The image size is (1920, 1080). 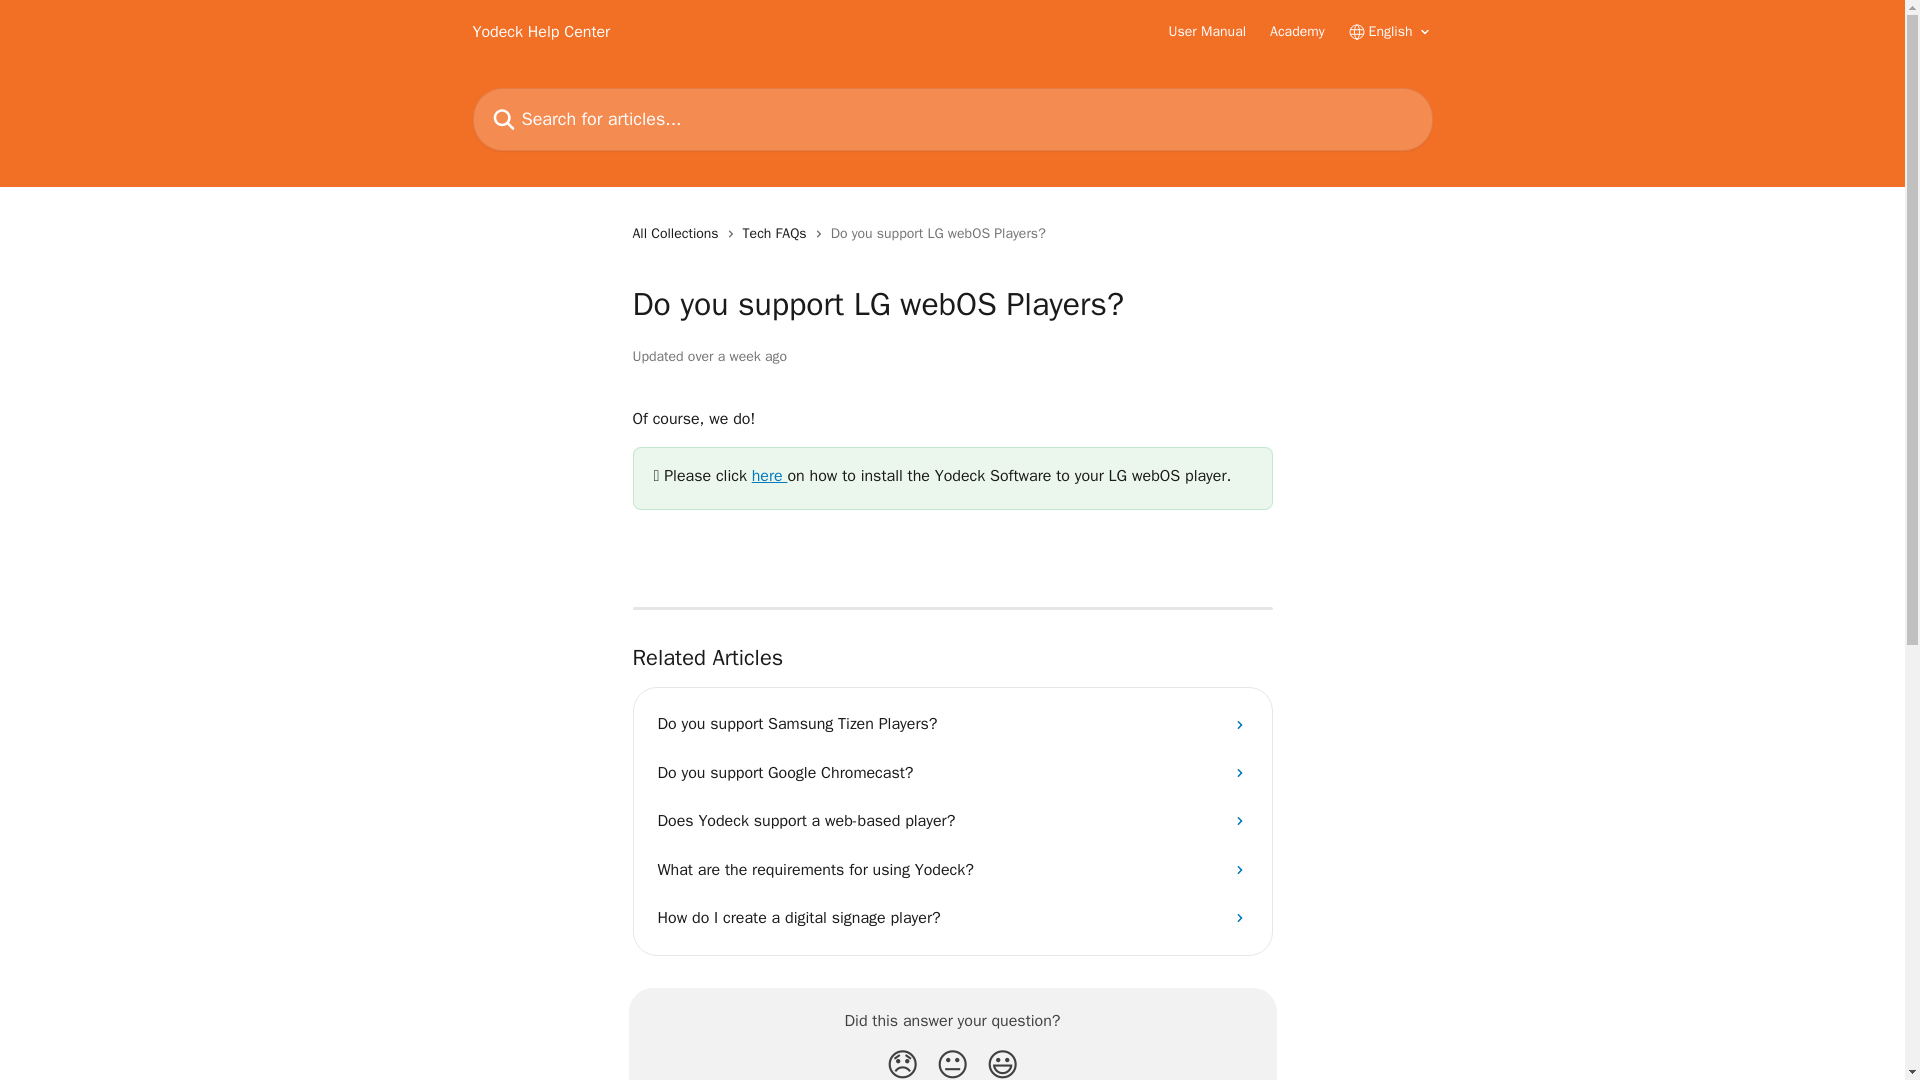 I want to click on All Collections, so click(x=678, y=234).